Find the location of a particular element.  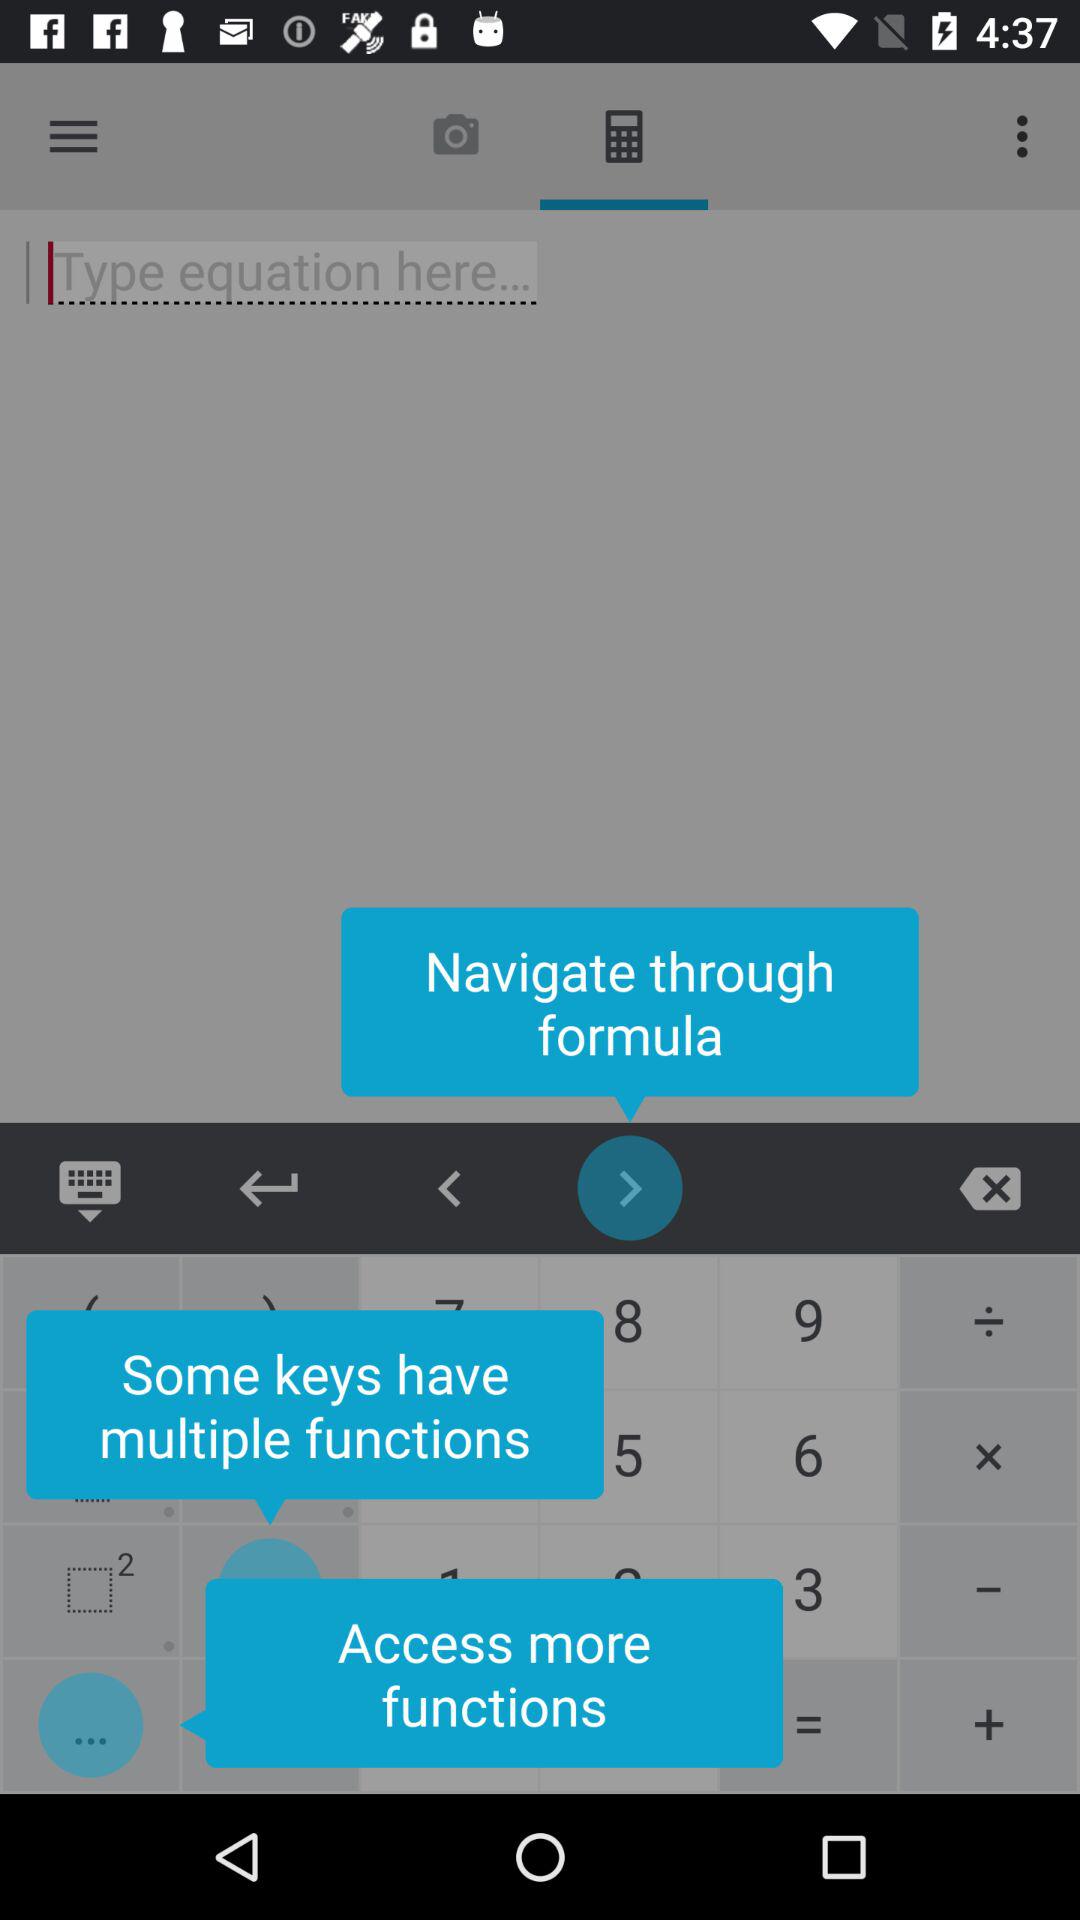

choose icon below the navigate through formula icon is located at coordinates (450, 1188).